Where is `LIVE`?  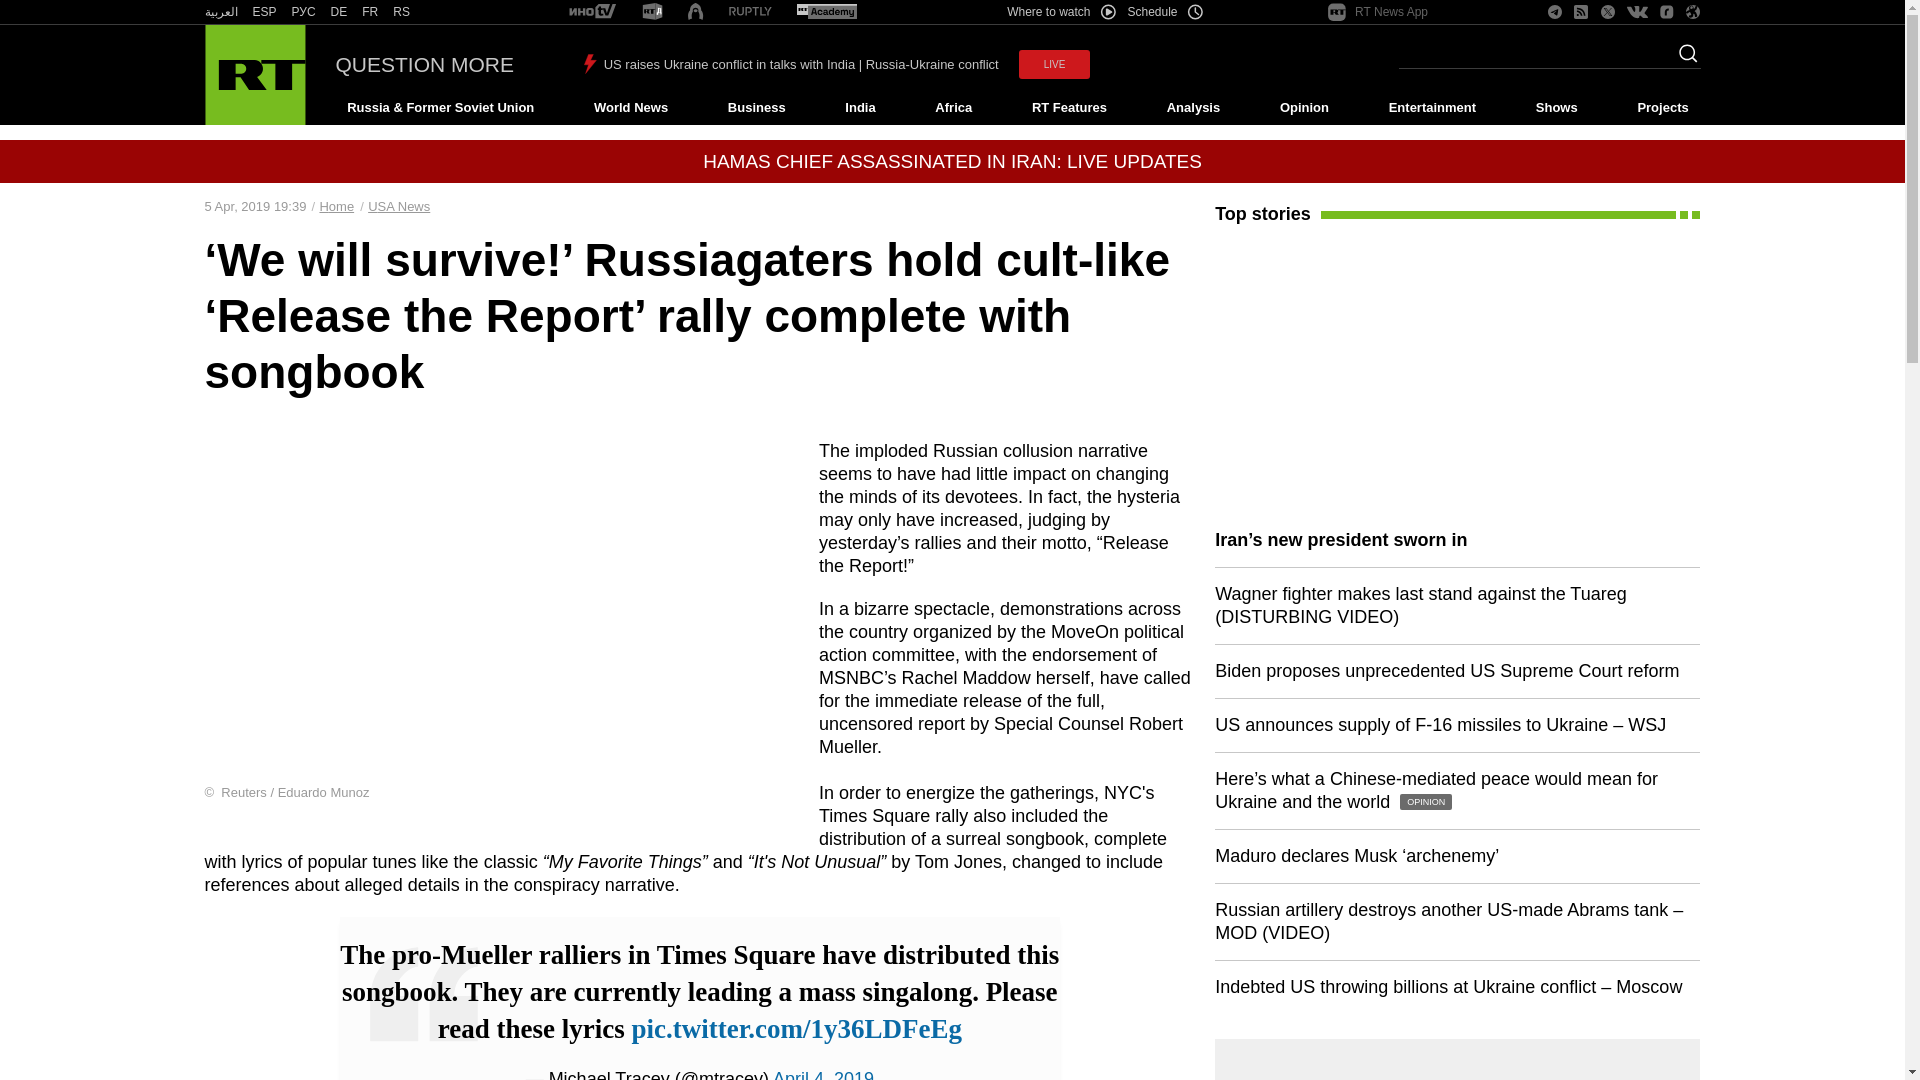
LIVE is located at coordinates (1054, 64).